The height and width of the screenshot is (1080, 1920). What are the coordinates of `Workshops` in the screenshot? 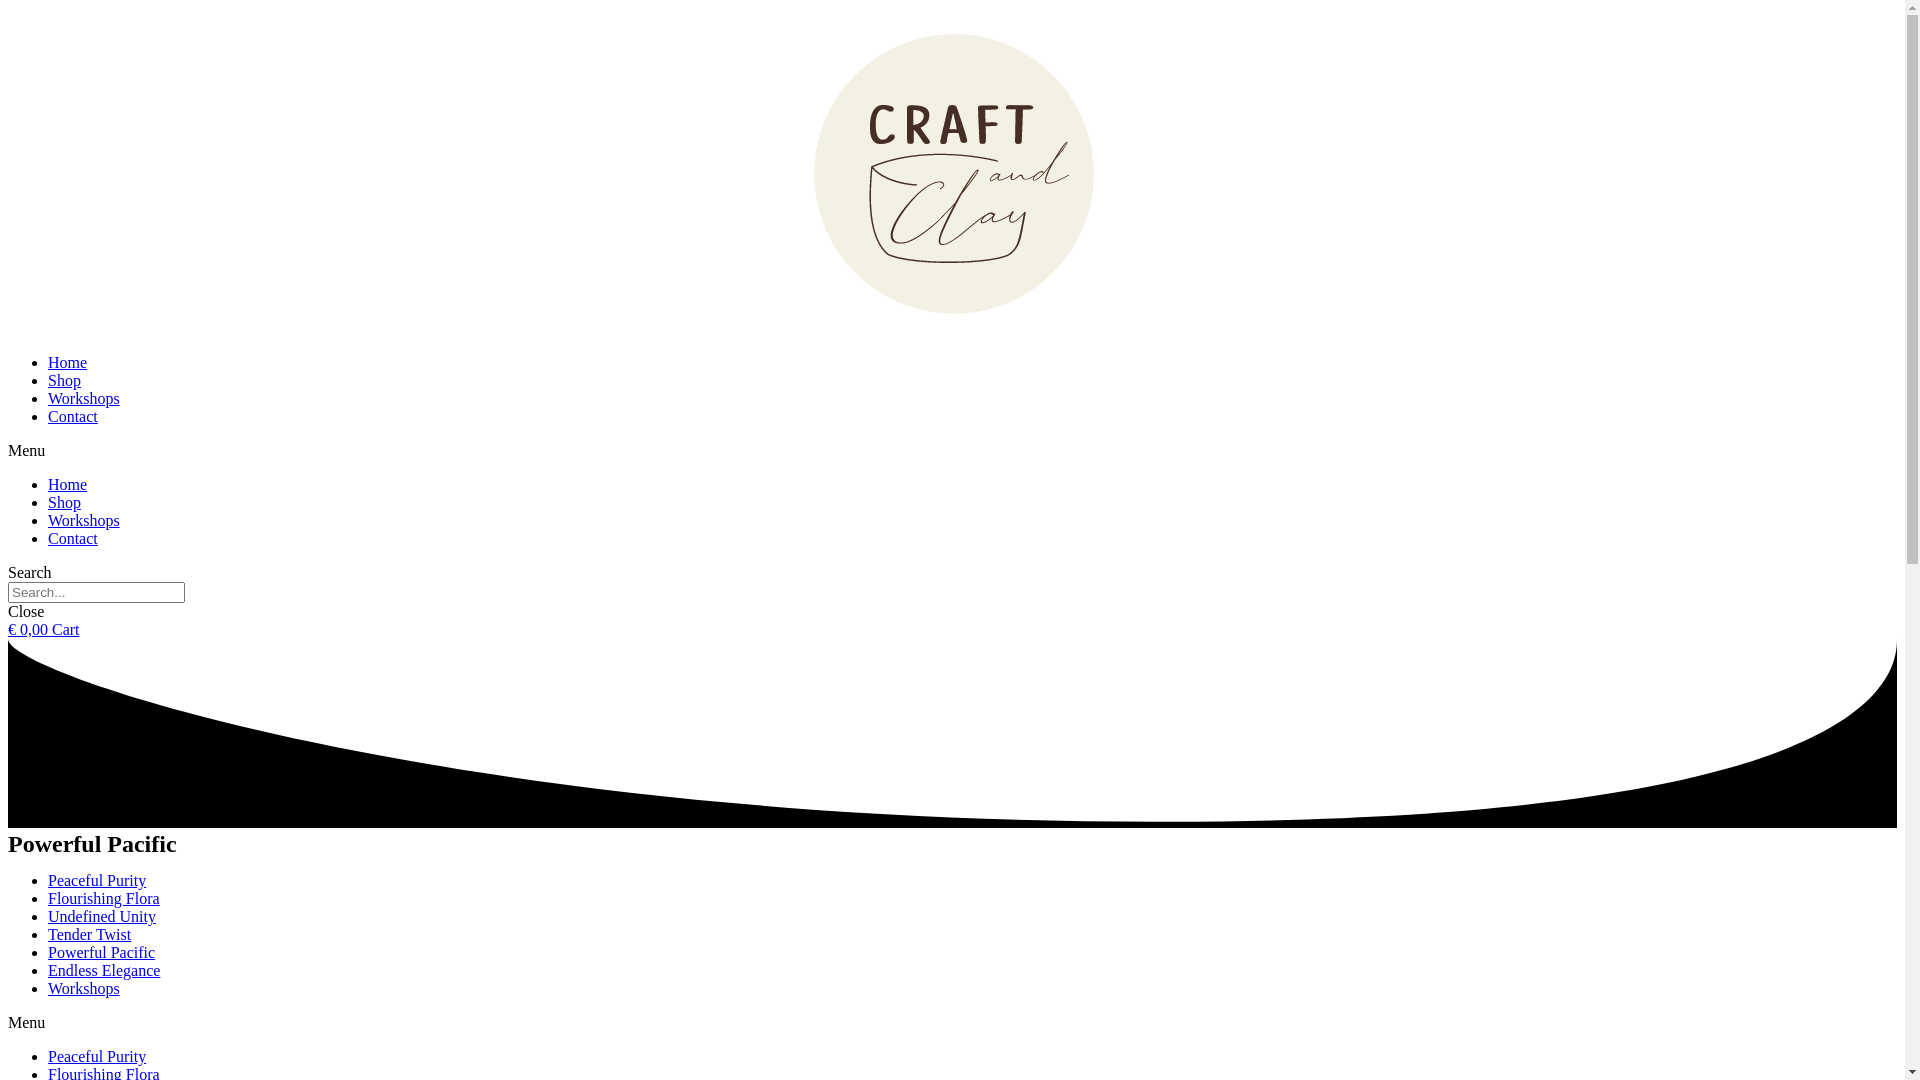 It's located at (84, 398).